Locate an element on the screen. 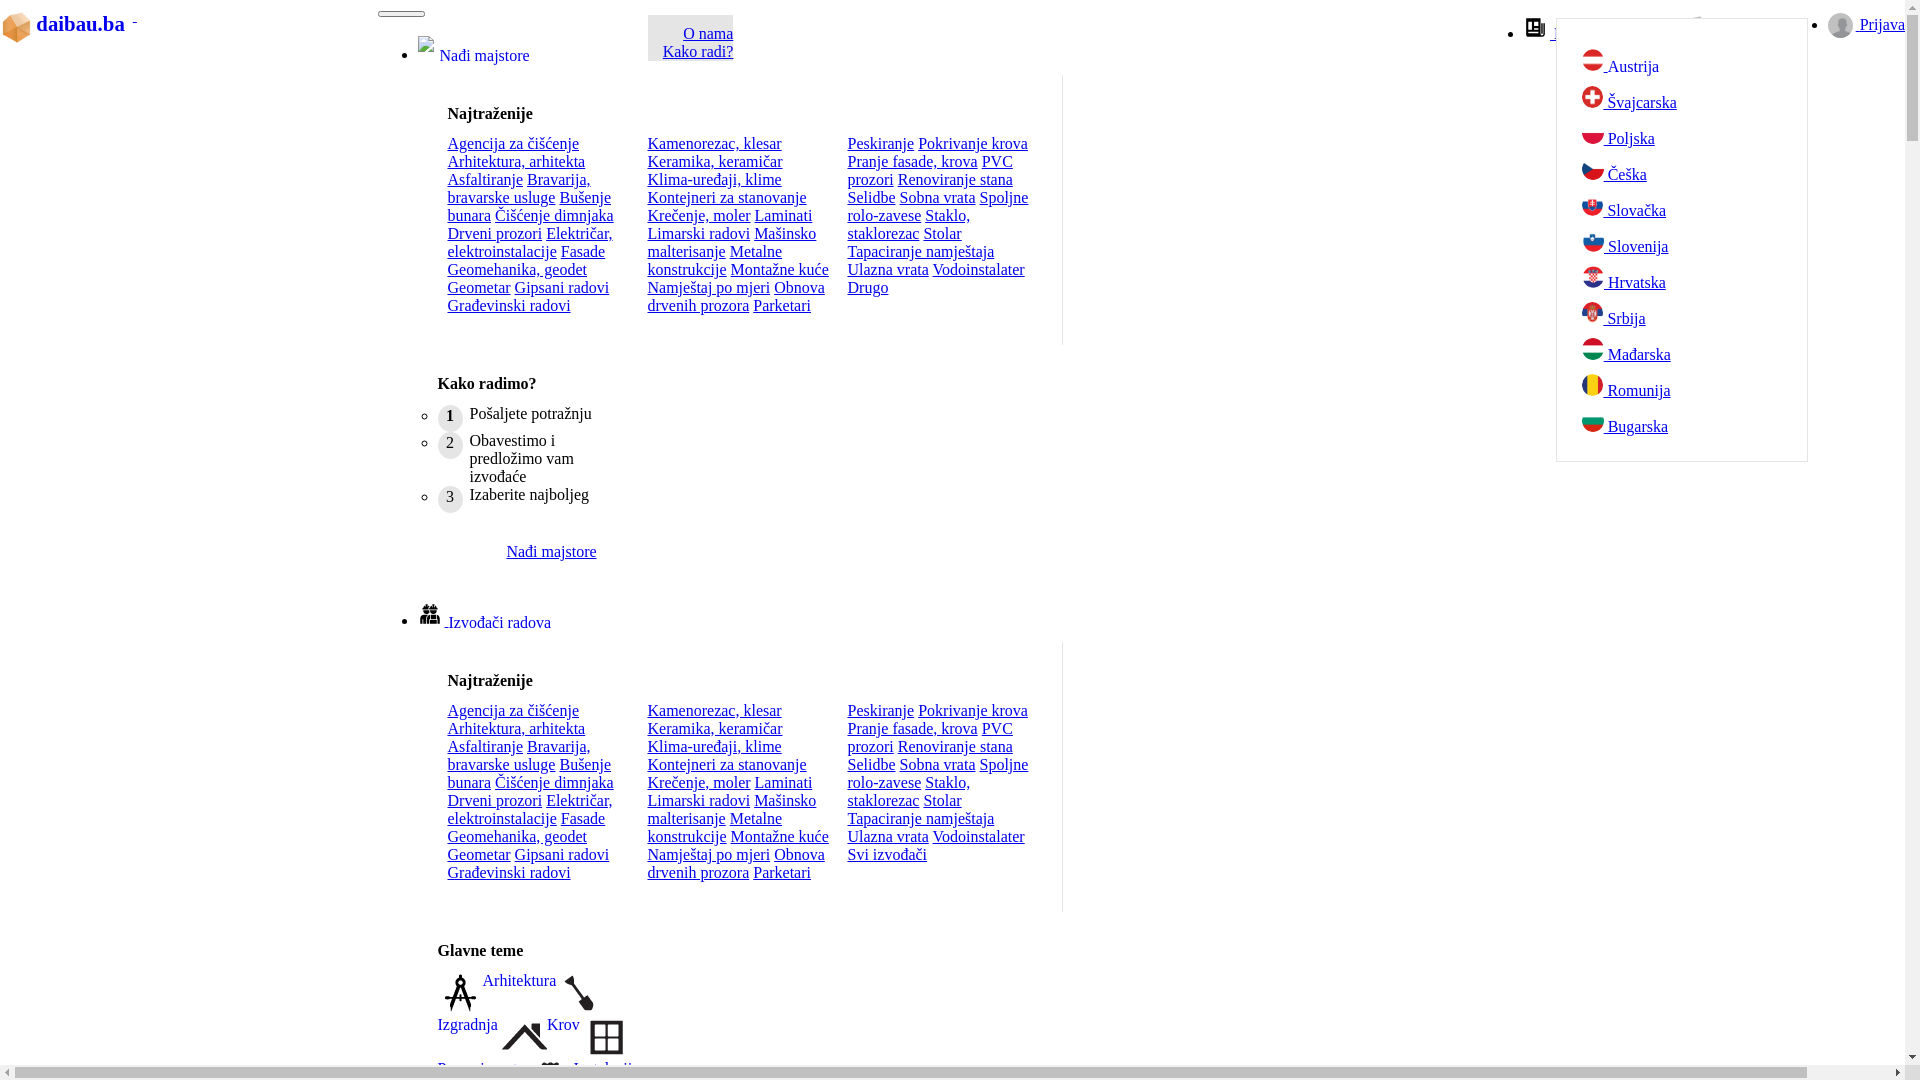 The width and height of the screenshot is (1920, 1080). O nama is located at coordinates (1726, 34).